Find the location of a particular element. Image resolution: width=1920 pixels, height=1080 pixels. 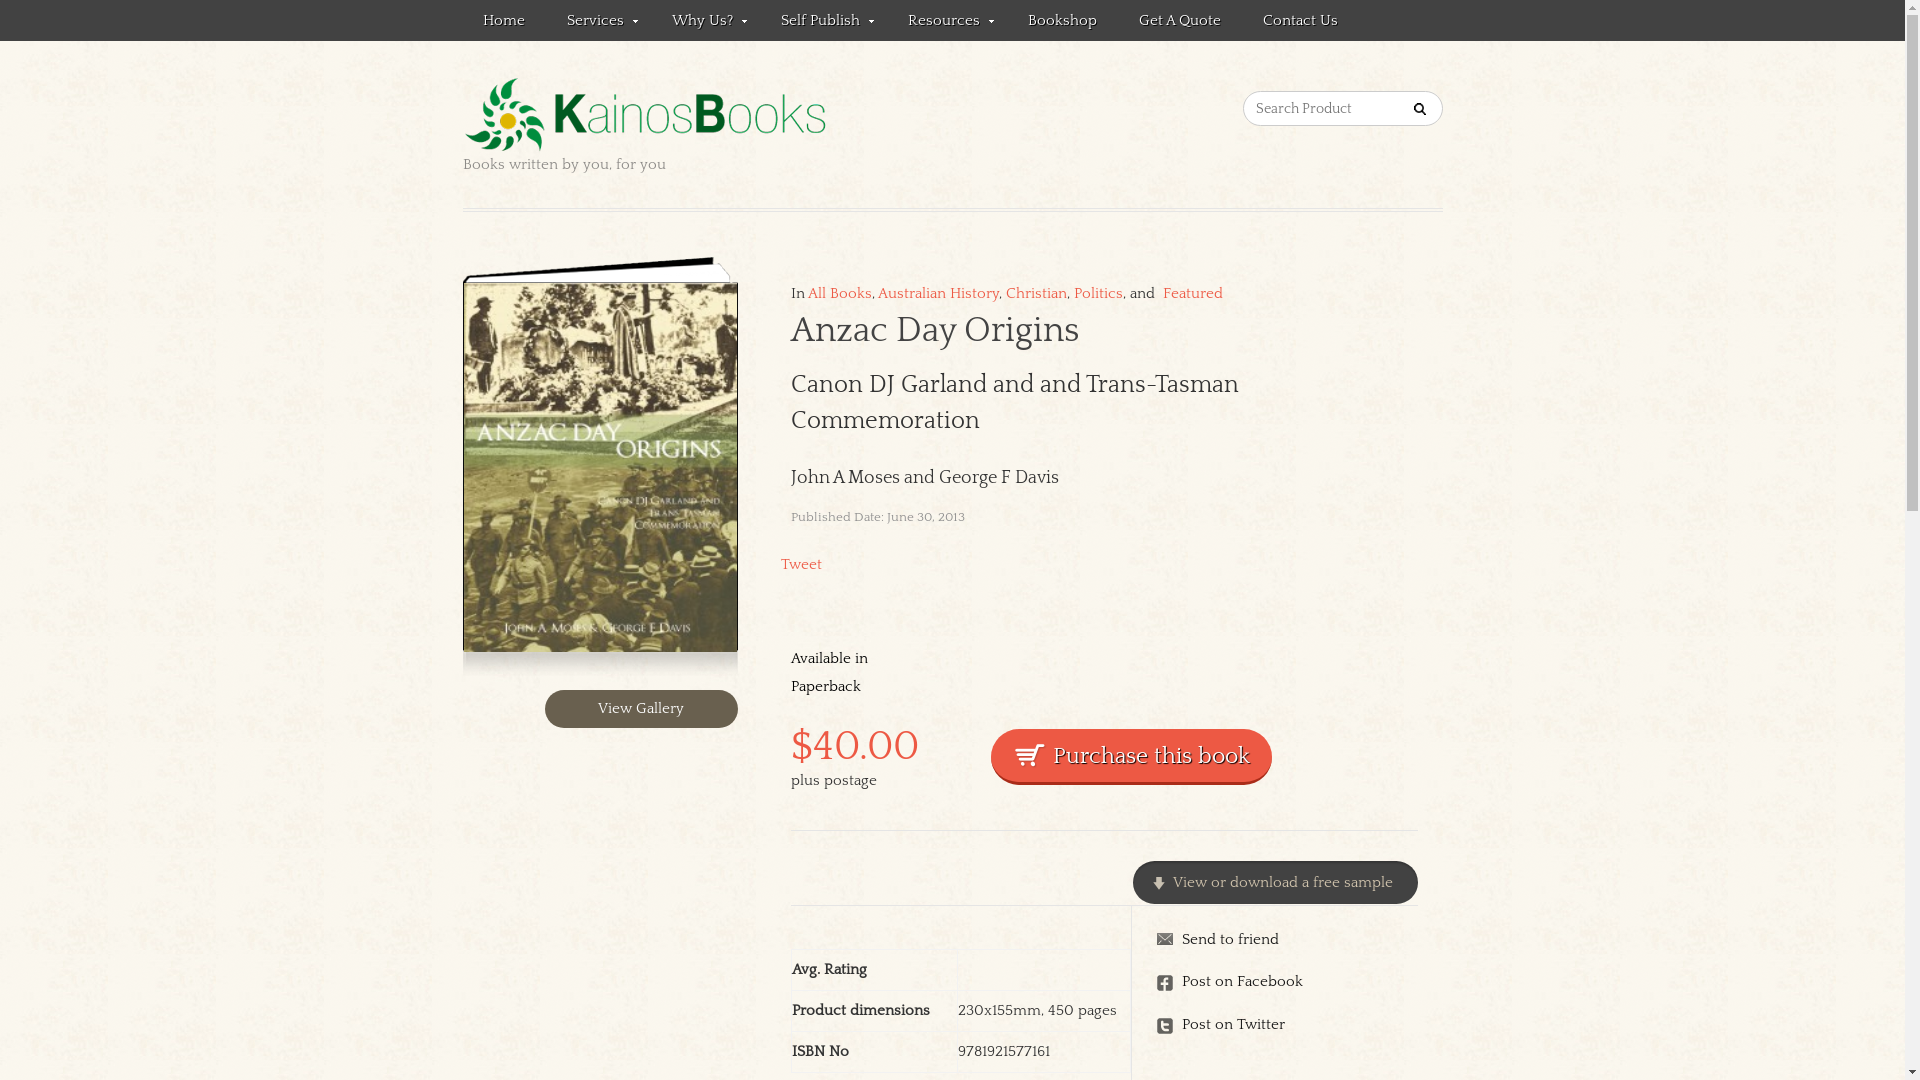

Australian History is located at coordinates (938, 294).